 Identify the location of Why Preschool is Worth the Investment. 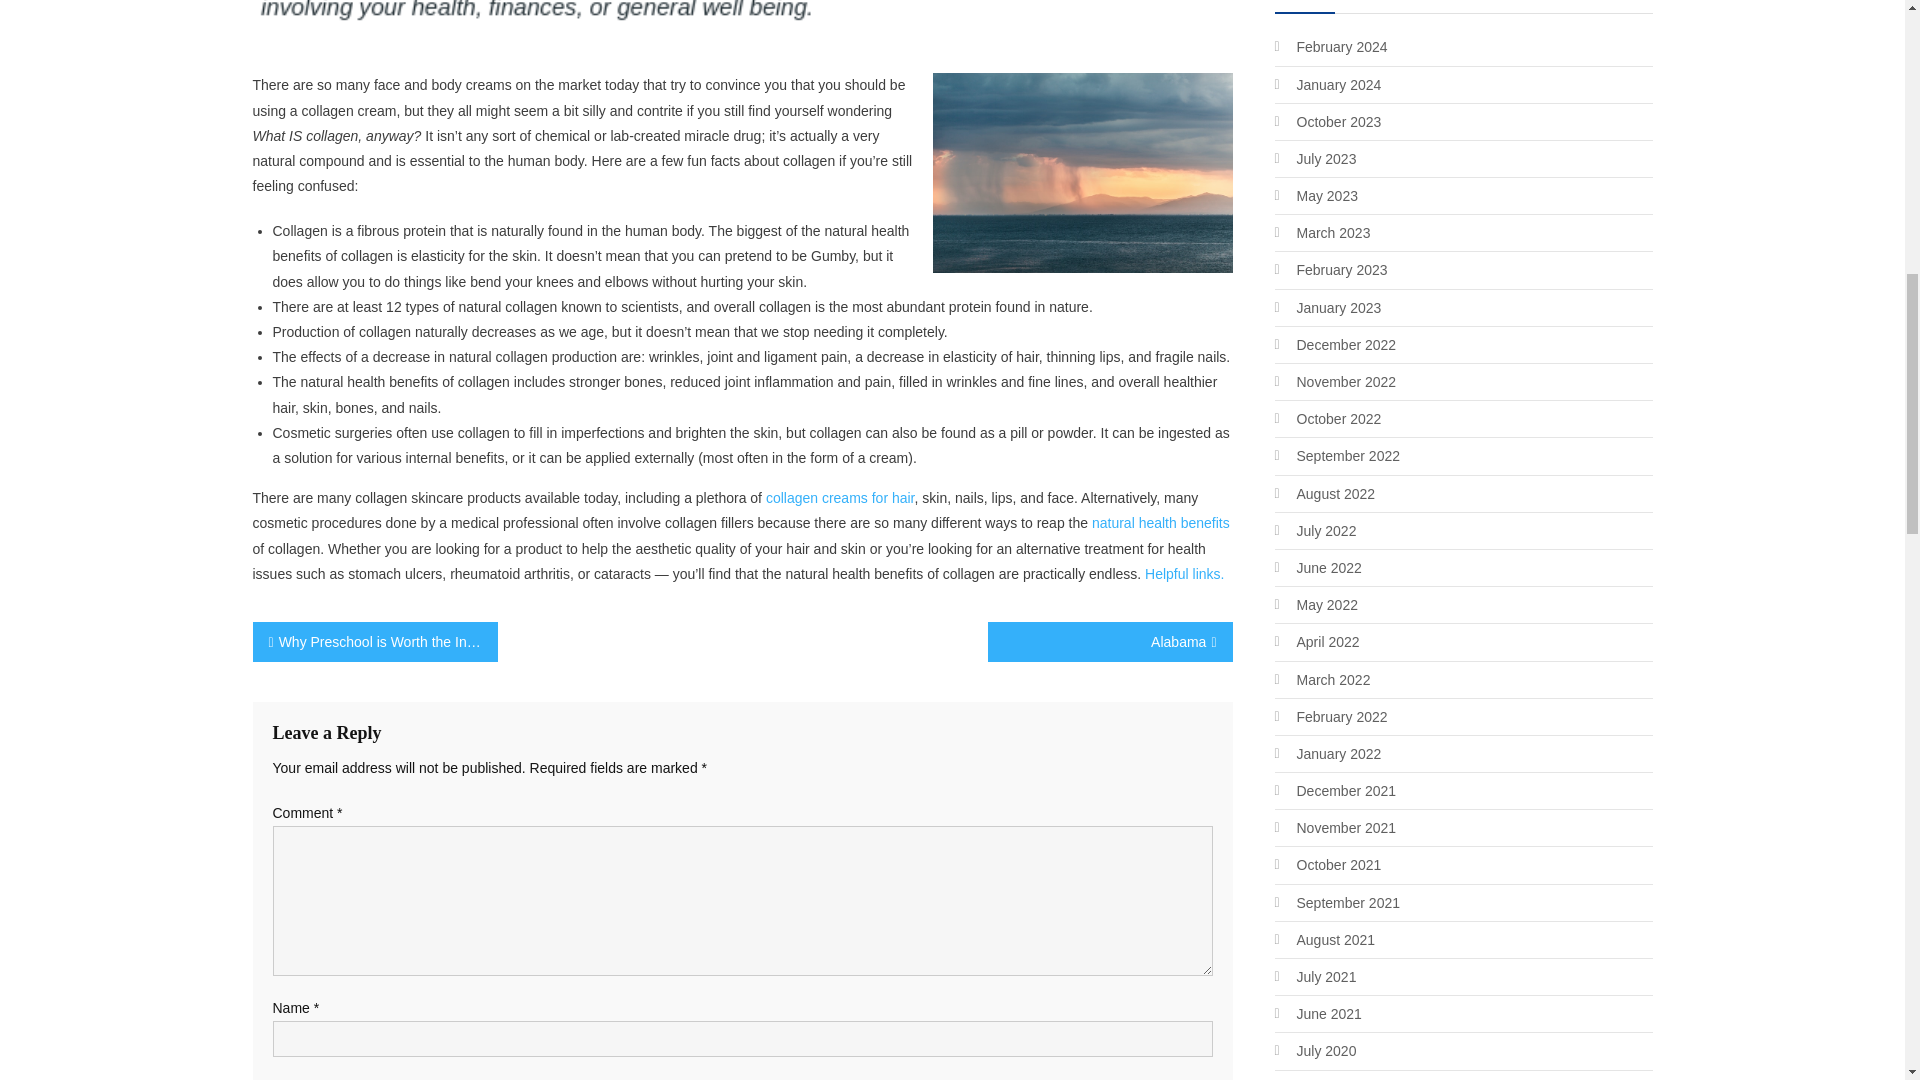
(374, 642).